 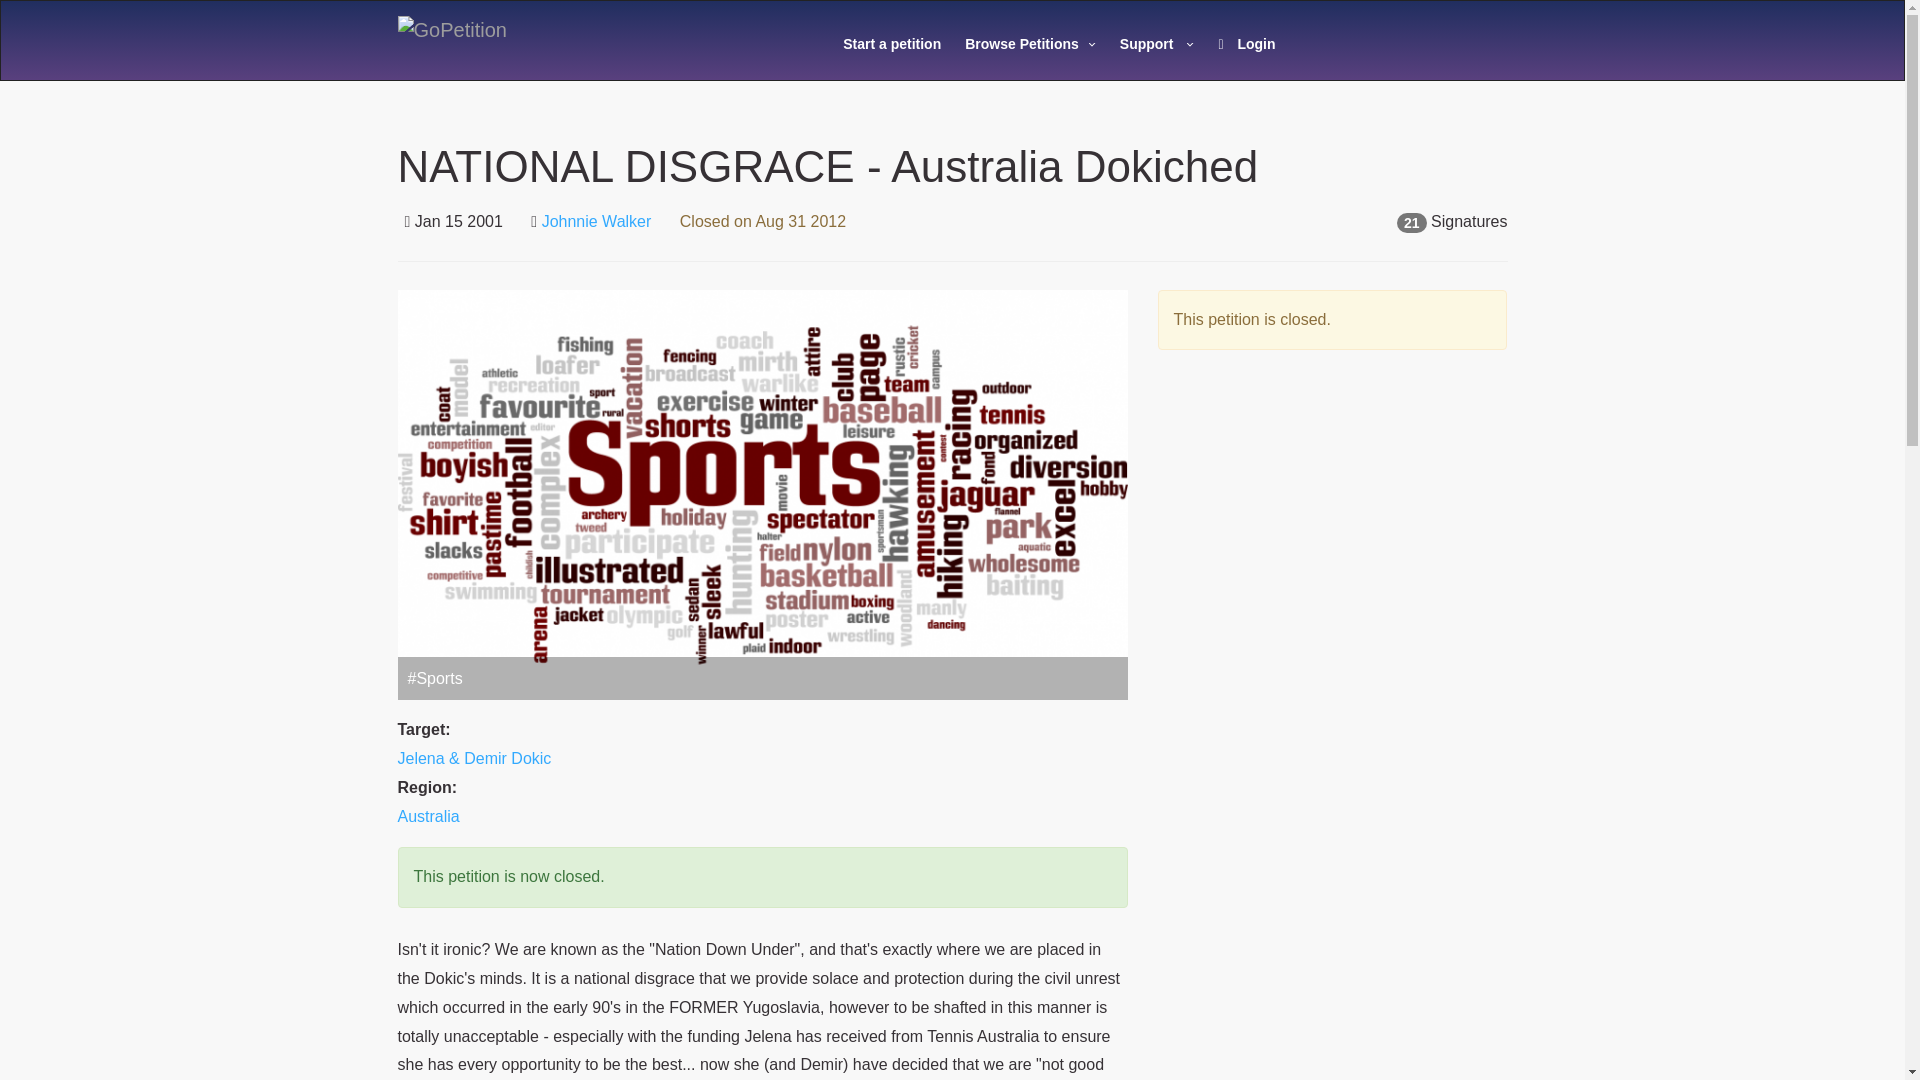 I want to click on Start a petition, so click(x=892, y=44).